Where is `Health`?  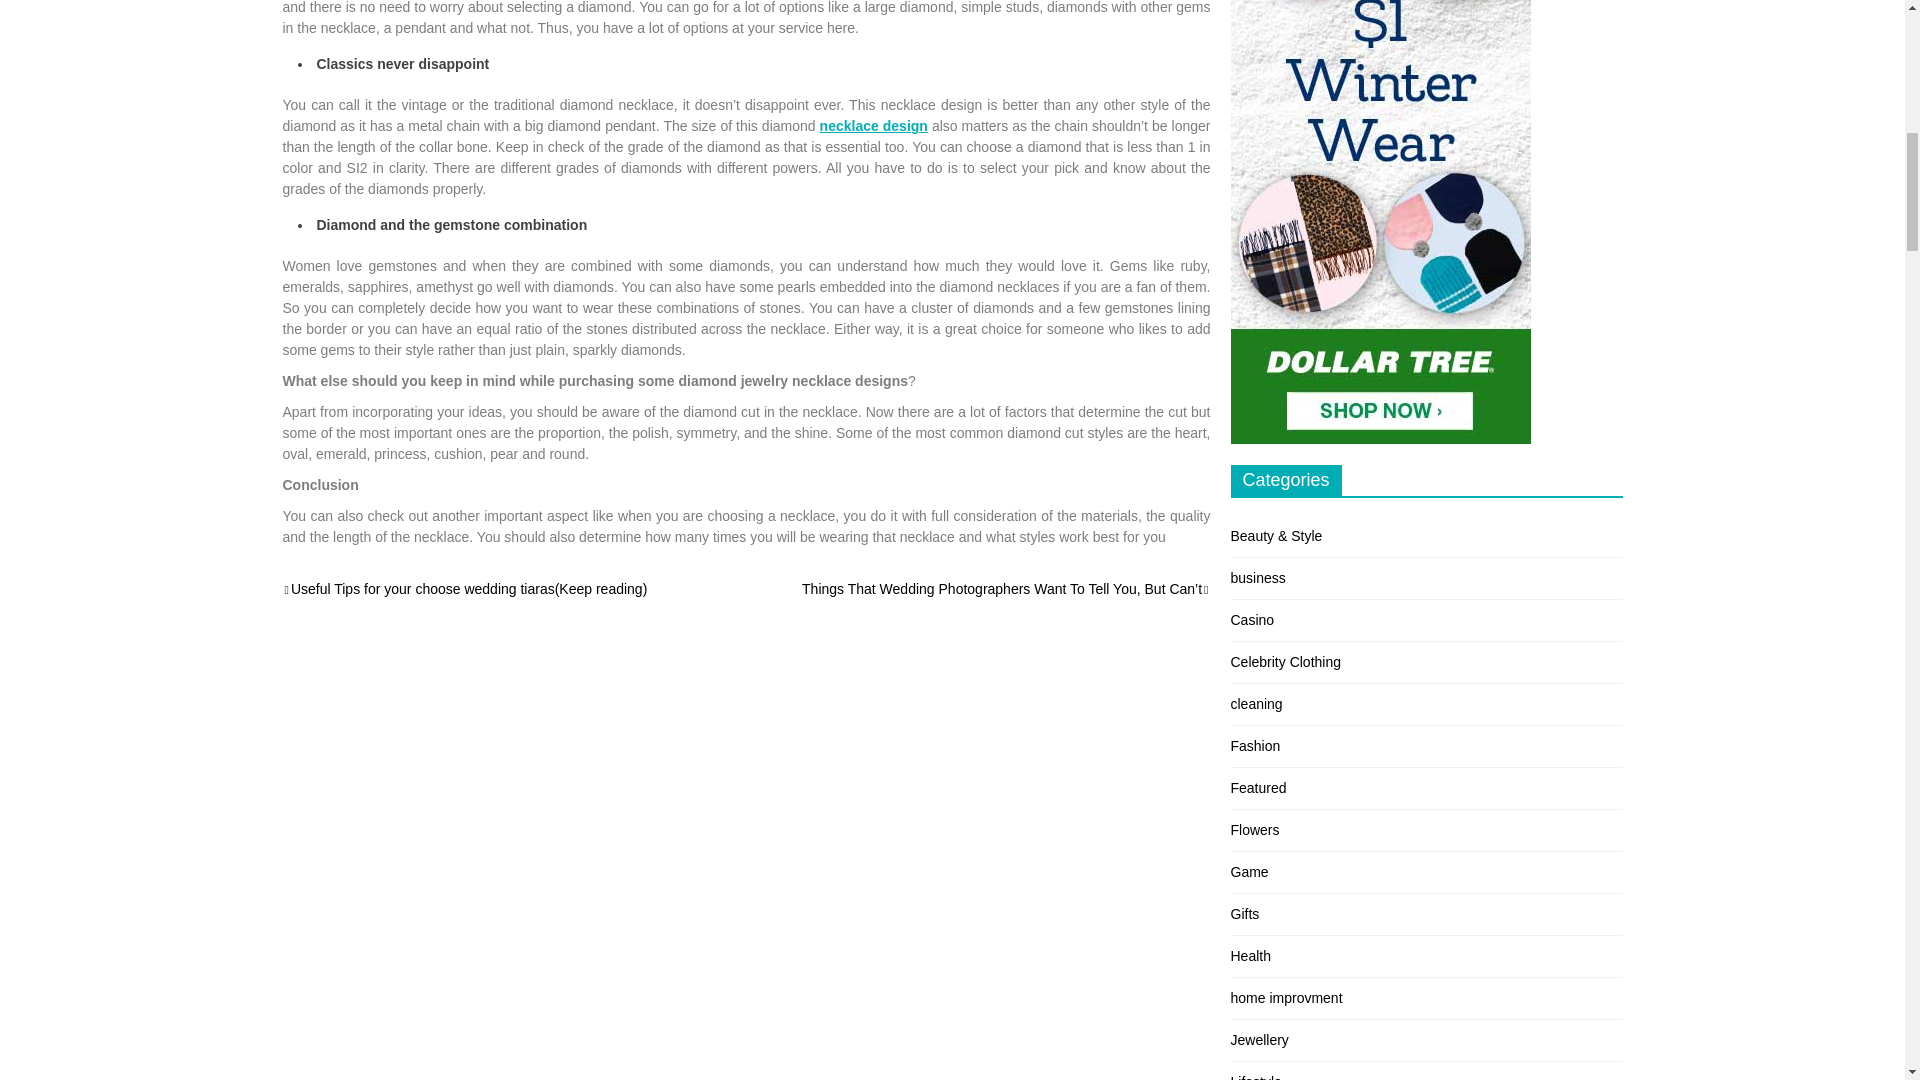
Health is located at coordinates (1250, 956).